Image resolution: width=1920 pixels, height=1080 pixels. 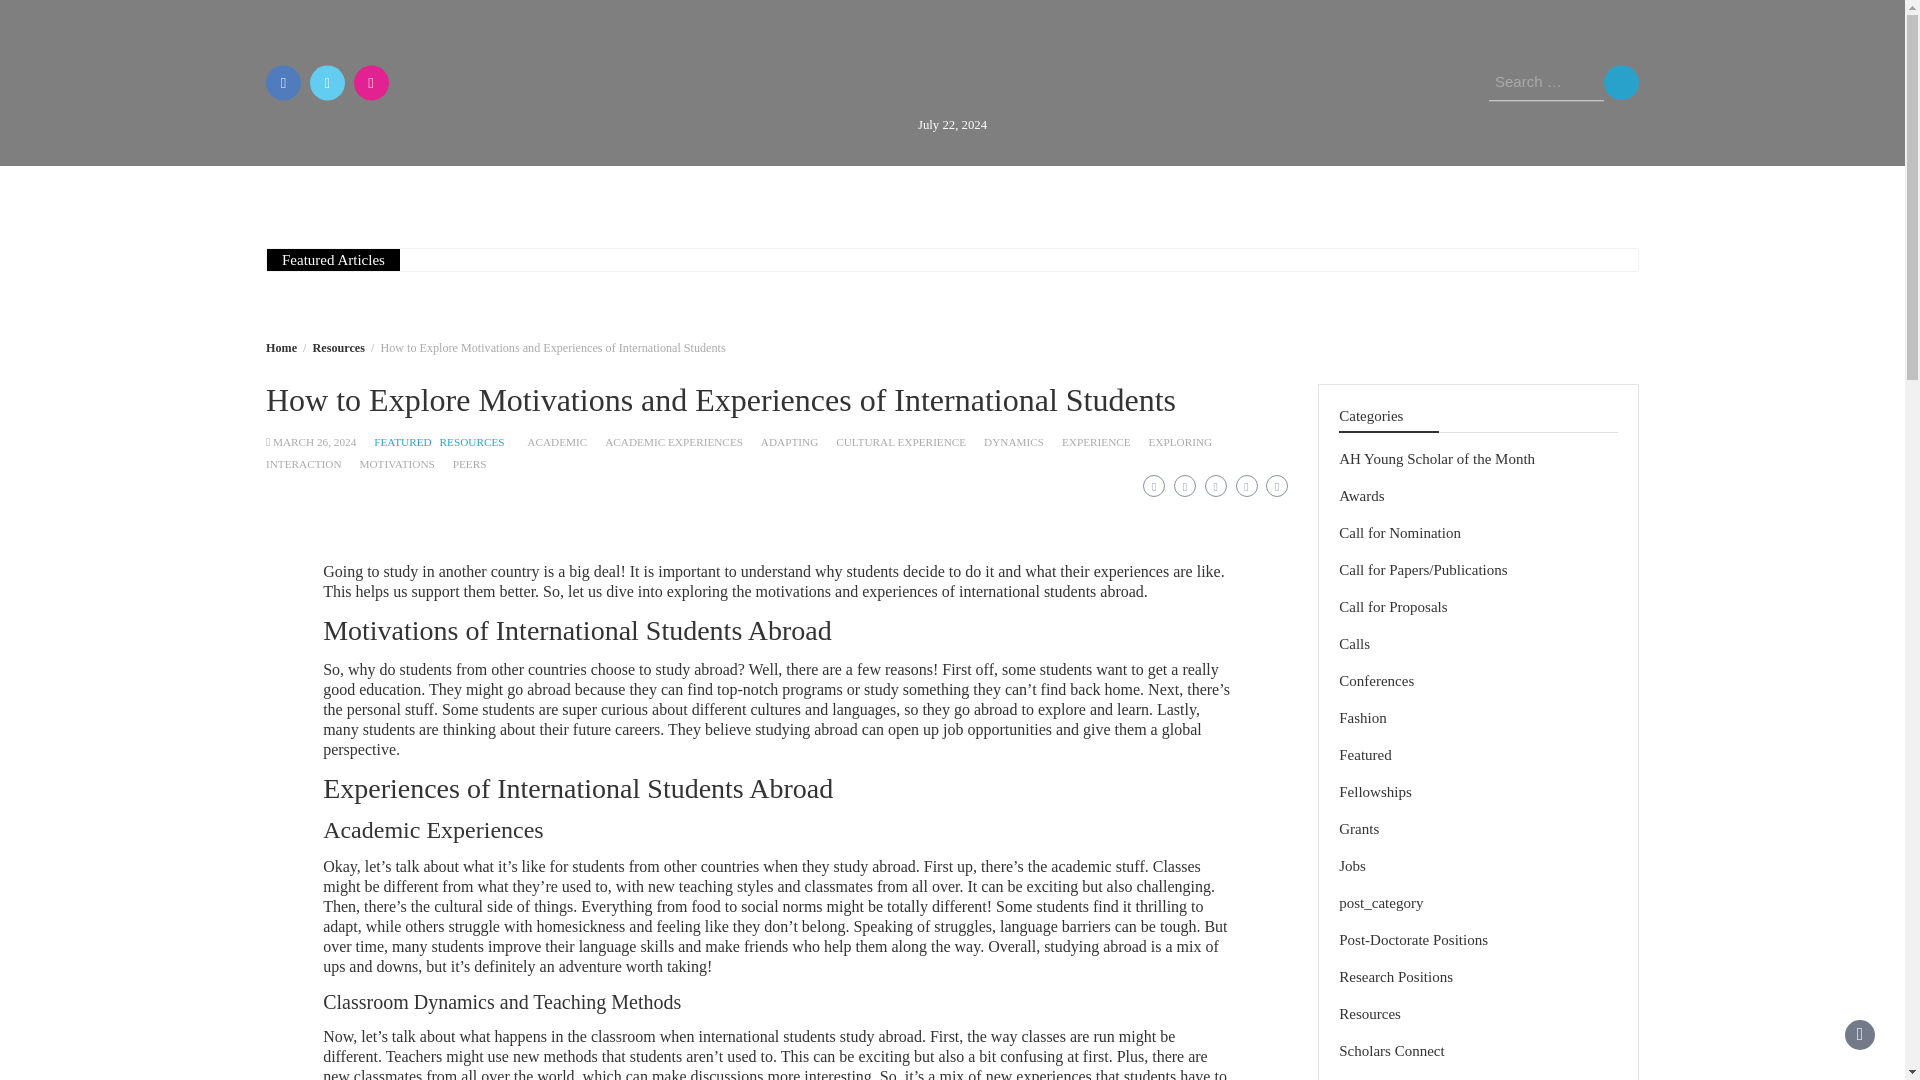 What do you see at coordinates (314, 442) in the screenshot?
I see `MARCH 26, 2024` at bounding box center [314, 442].